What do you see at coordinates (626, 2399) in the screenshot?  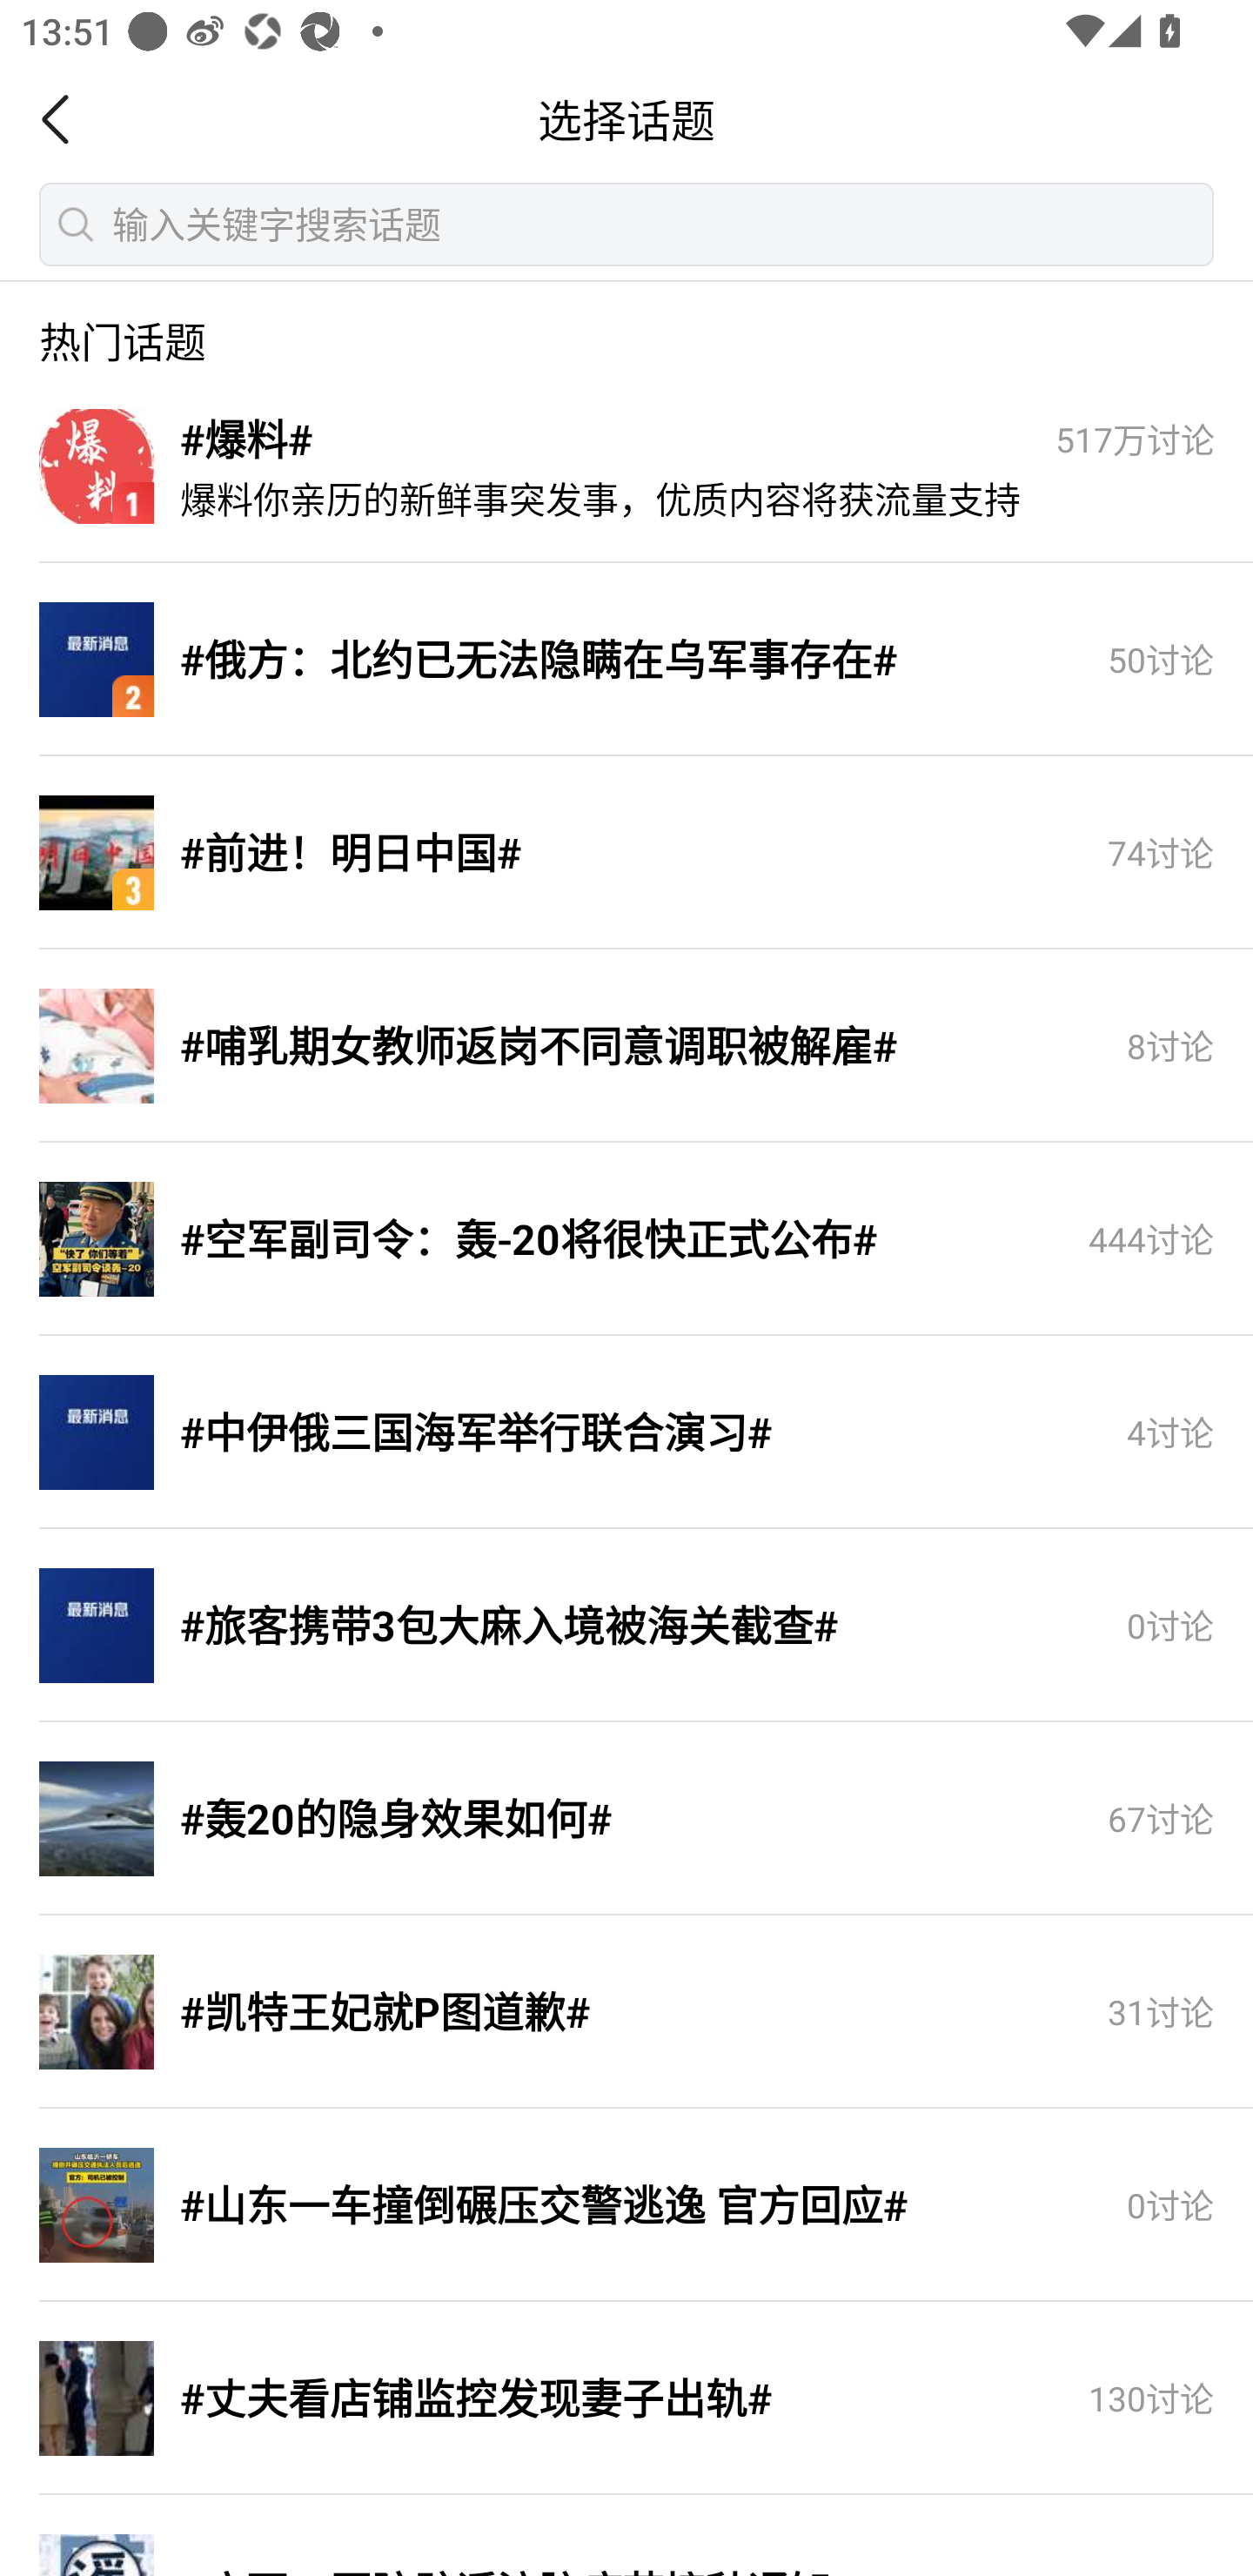 I see `#丈夫看店铺监控发现妻子出轨# 130讨论` at bounding box center [626, 2399].